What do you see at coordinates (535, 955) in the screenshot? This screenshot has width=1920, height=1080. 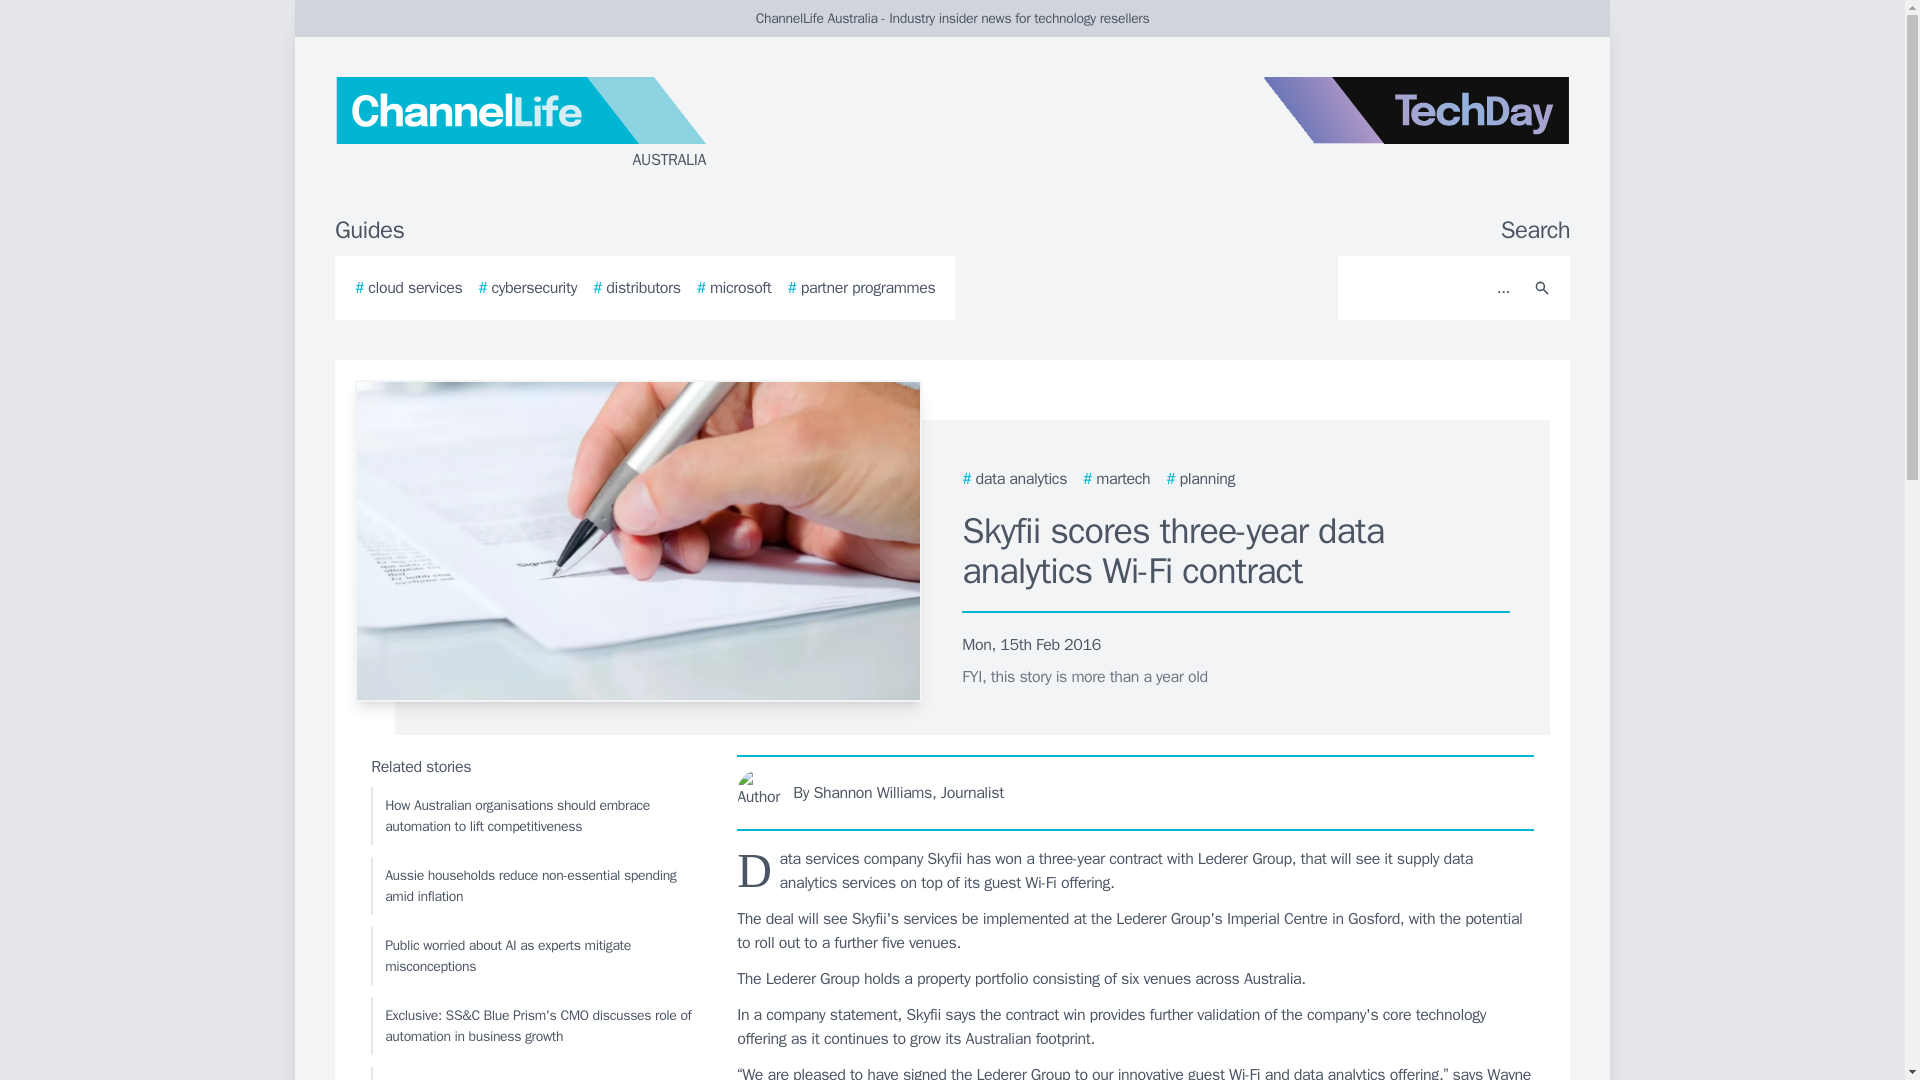 I see `Public worried about AI as experts mitigate misconceptions` at bounding box center [535, 955].